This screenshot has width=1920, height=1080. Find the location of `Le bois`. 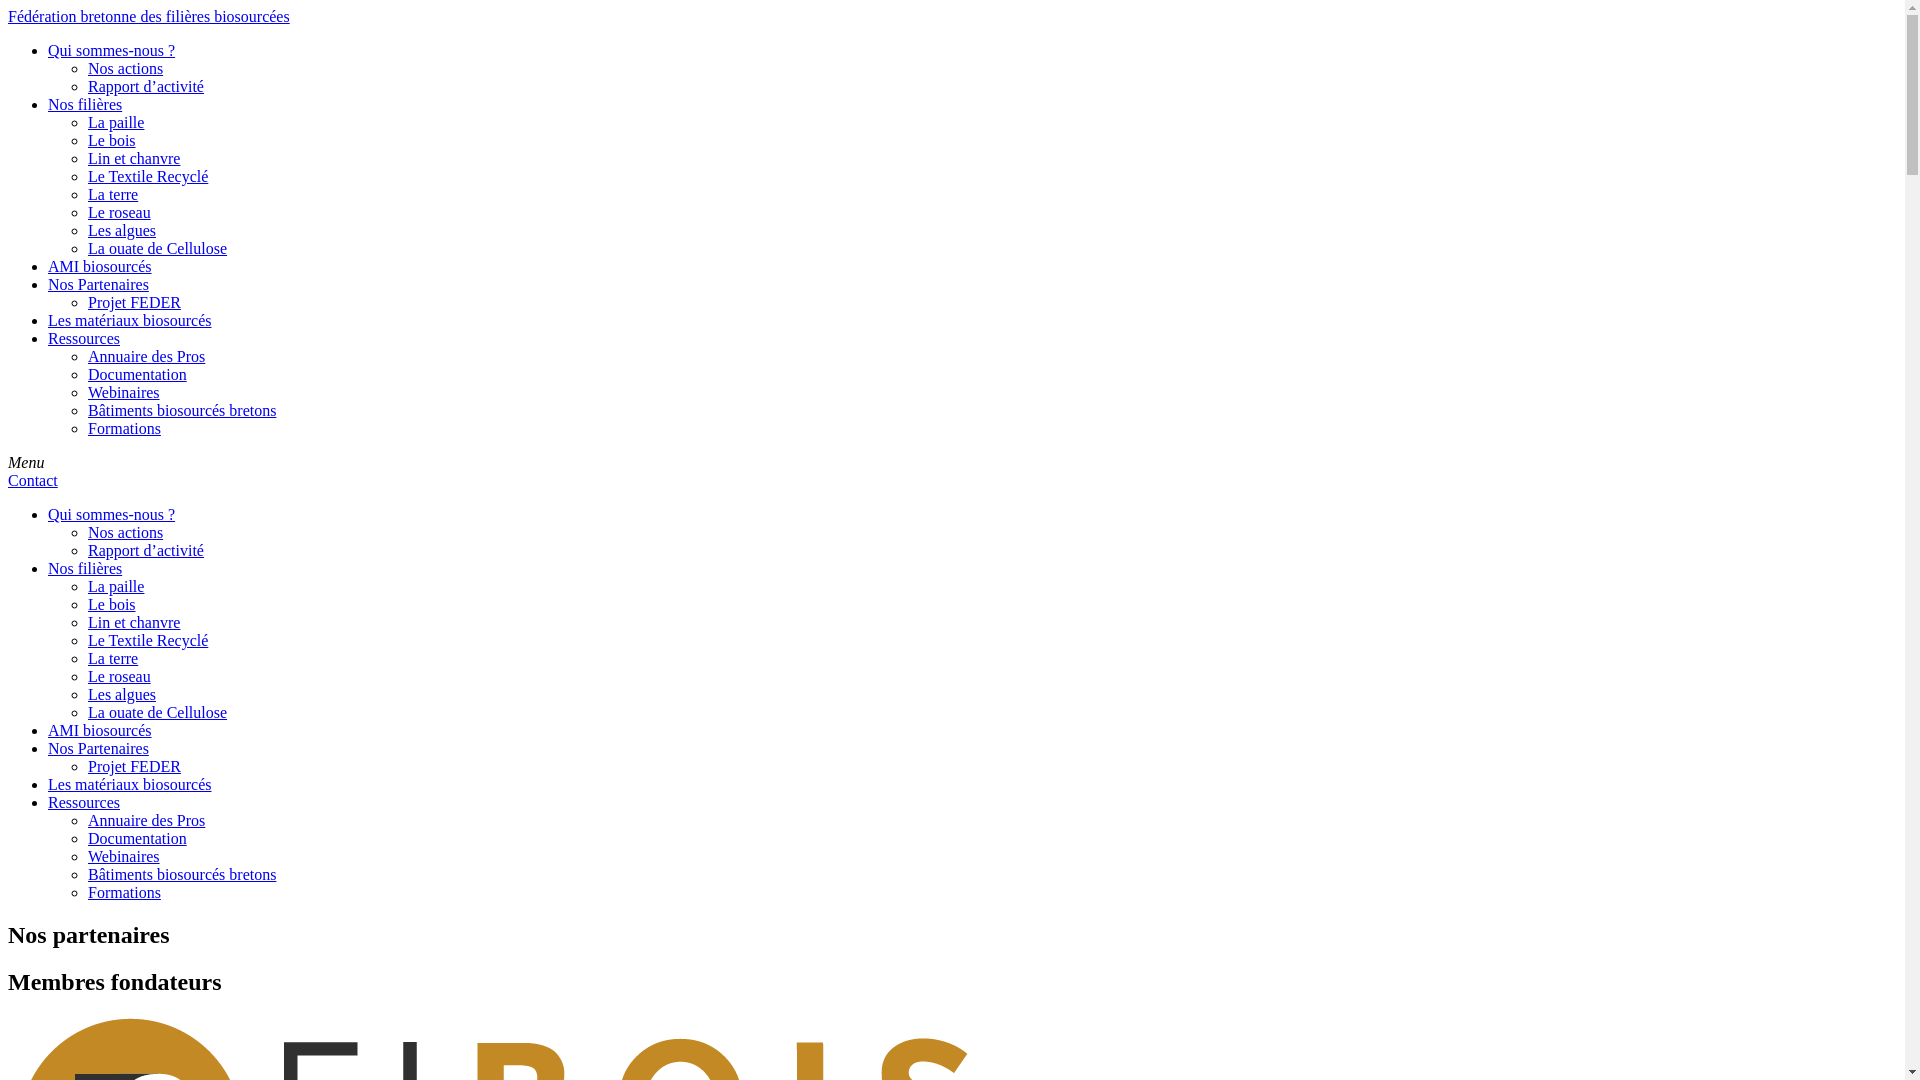

Le bois is located at coordinates (112, 140).